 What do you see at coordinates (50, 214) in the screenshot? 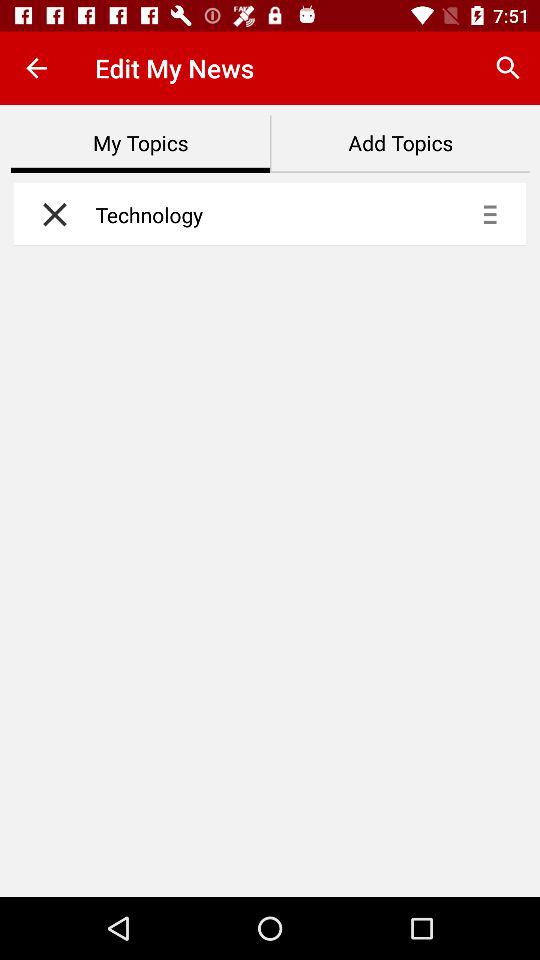
I see `close` at bounding box center [50, 214].